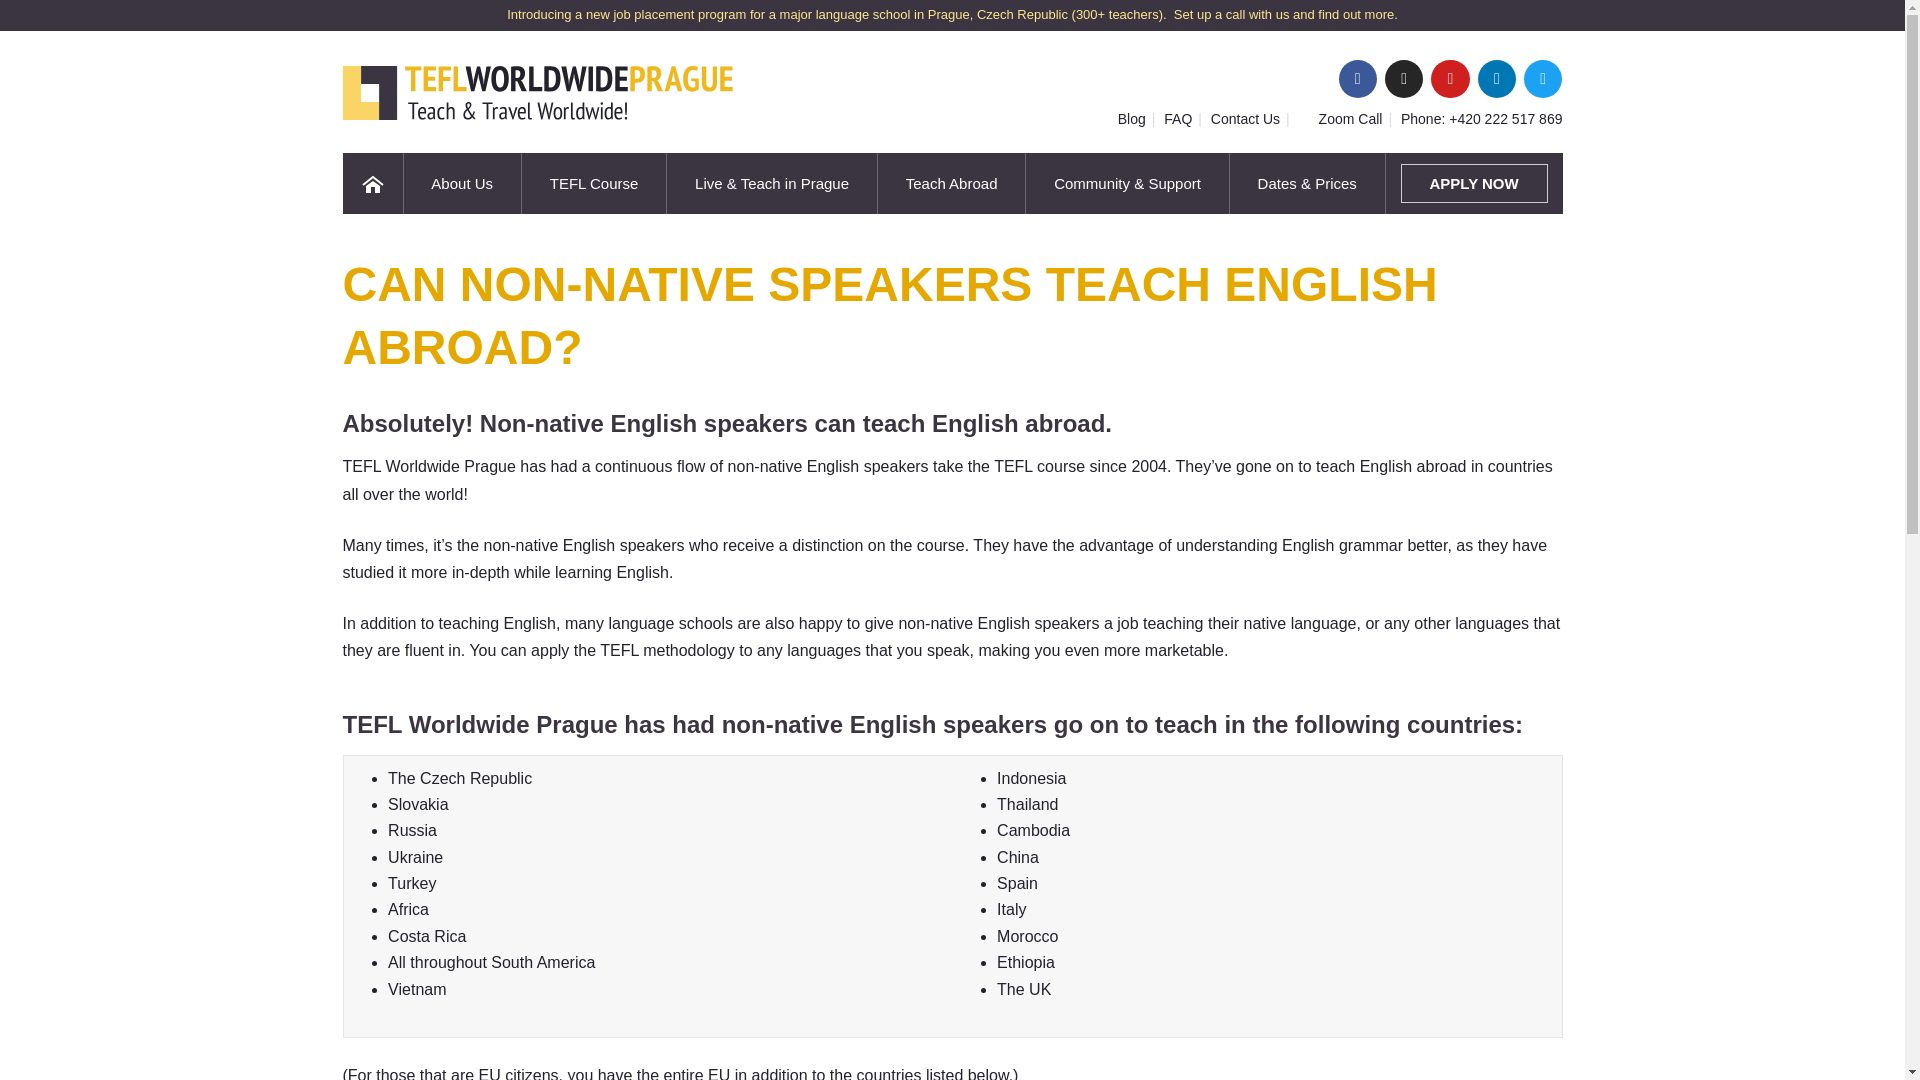 This screenshot has height=1080, width=1920. What do you see at coordinates (1350, 119) in the screenshot?
I see `Zoom Call` at bounding box center [1350, 119].